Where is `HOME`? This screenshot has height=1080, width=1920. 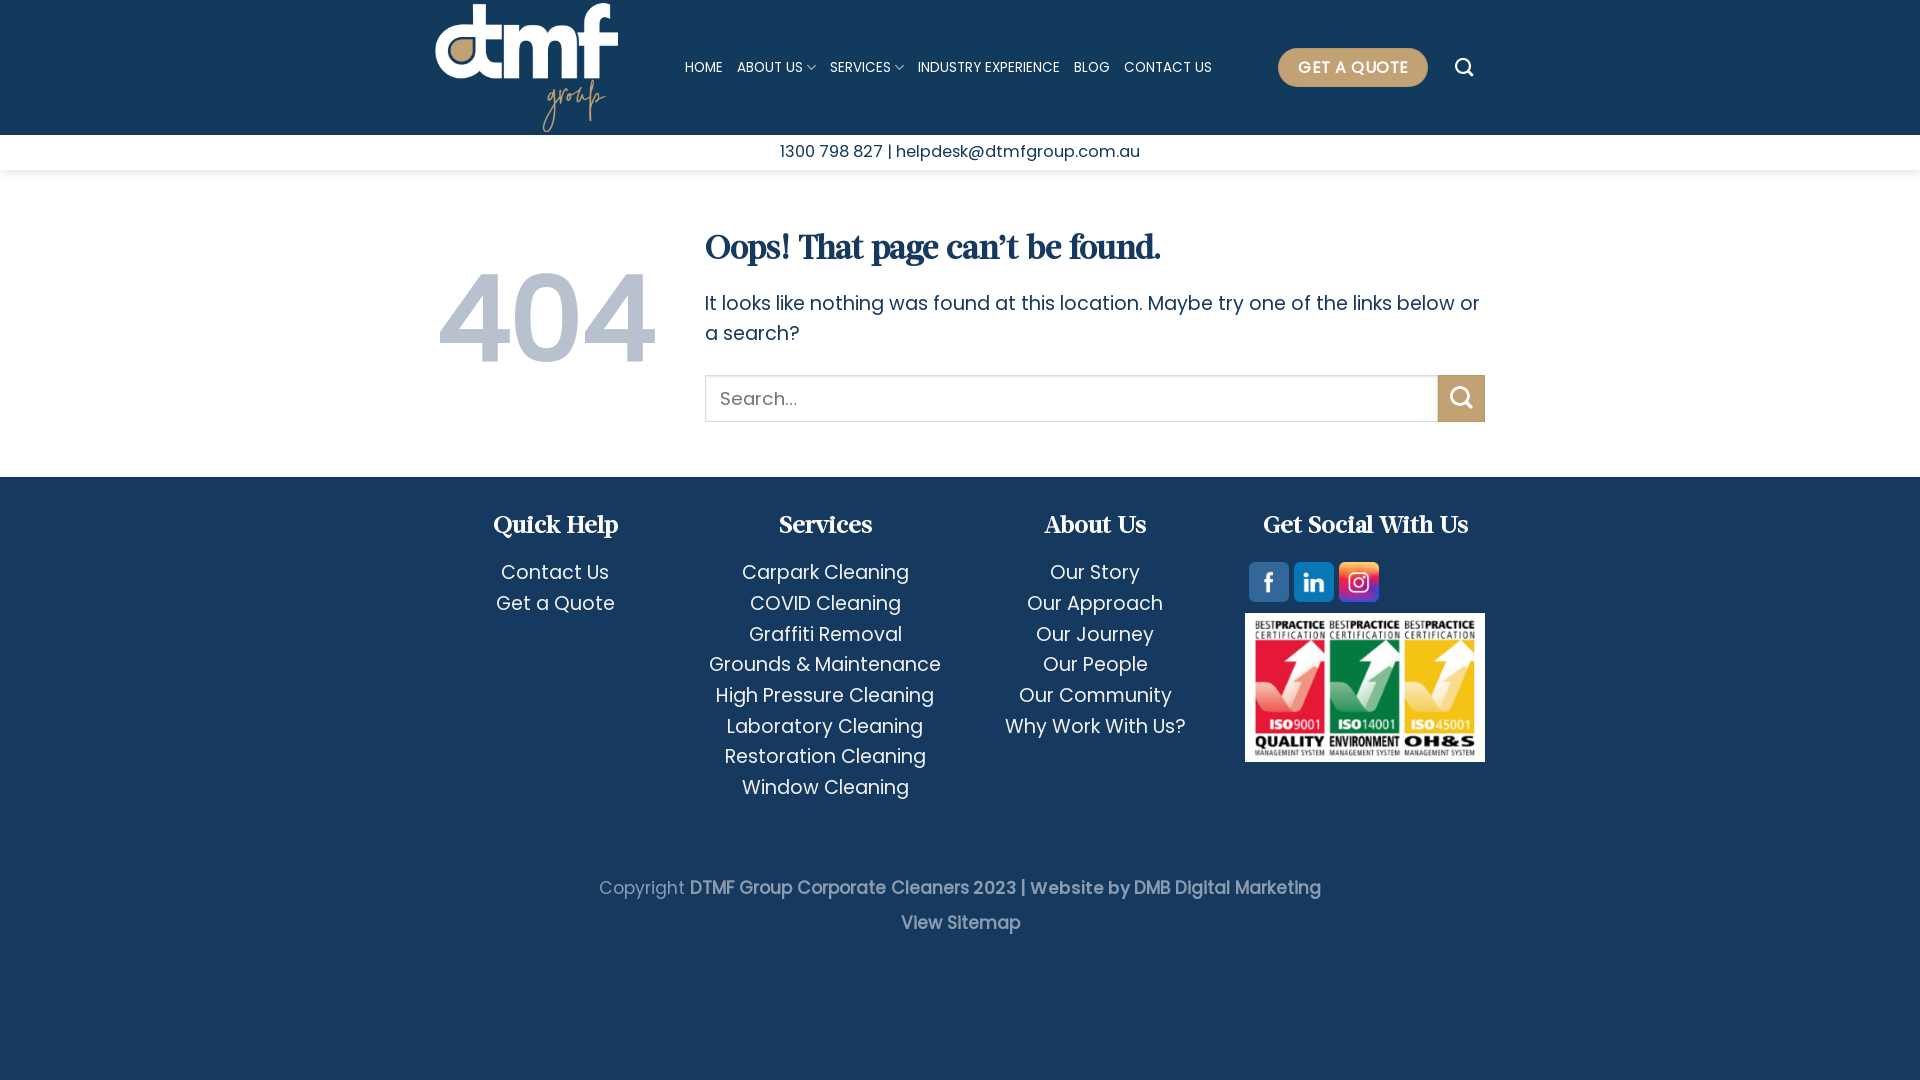
HOME is located at coordinates (704, 68).